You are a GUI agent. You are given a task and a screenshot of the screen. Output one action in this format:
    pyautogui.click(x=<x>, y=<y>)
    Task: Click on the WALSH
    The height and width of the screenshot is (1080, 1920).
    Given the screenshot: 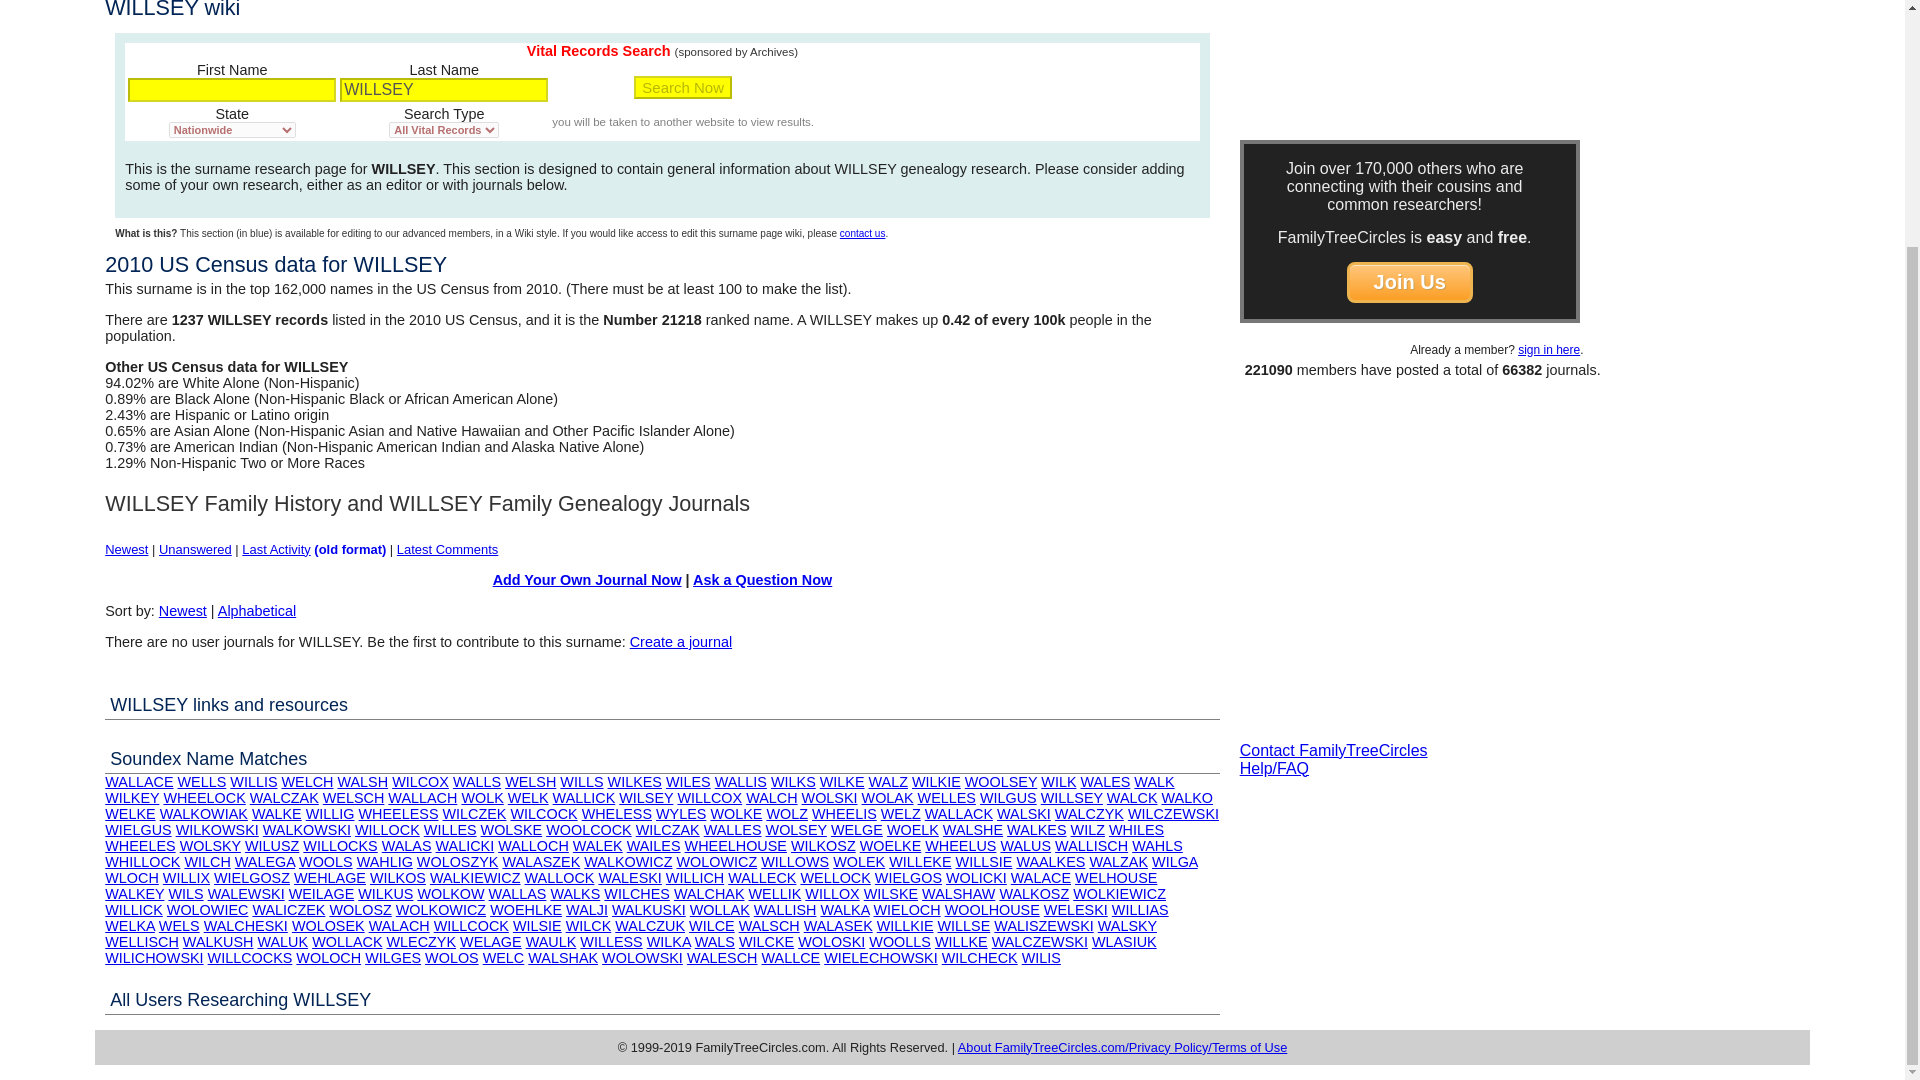 What is the action you would take?
    pyautogui.click(x=362, y=782)
    